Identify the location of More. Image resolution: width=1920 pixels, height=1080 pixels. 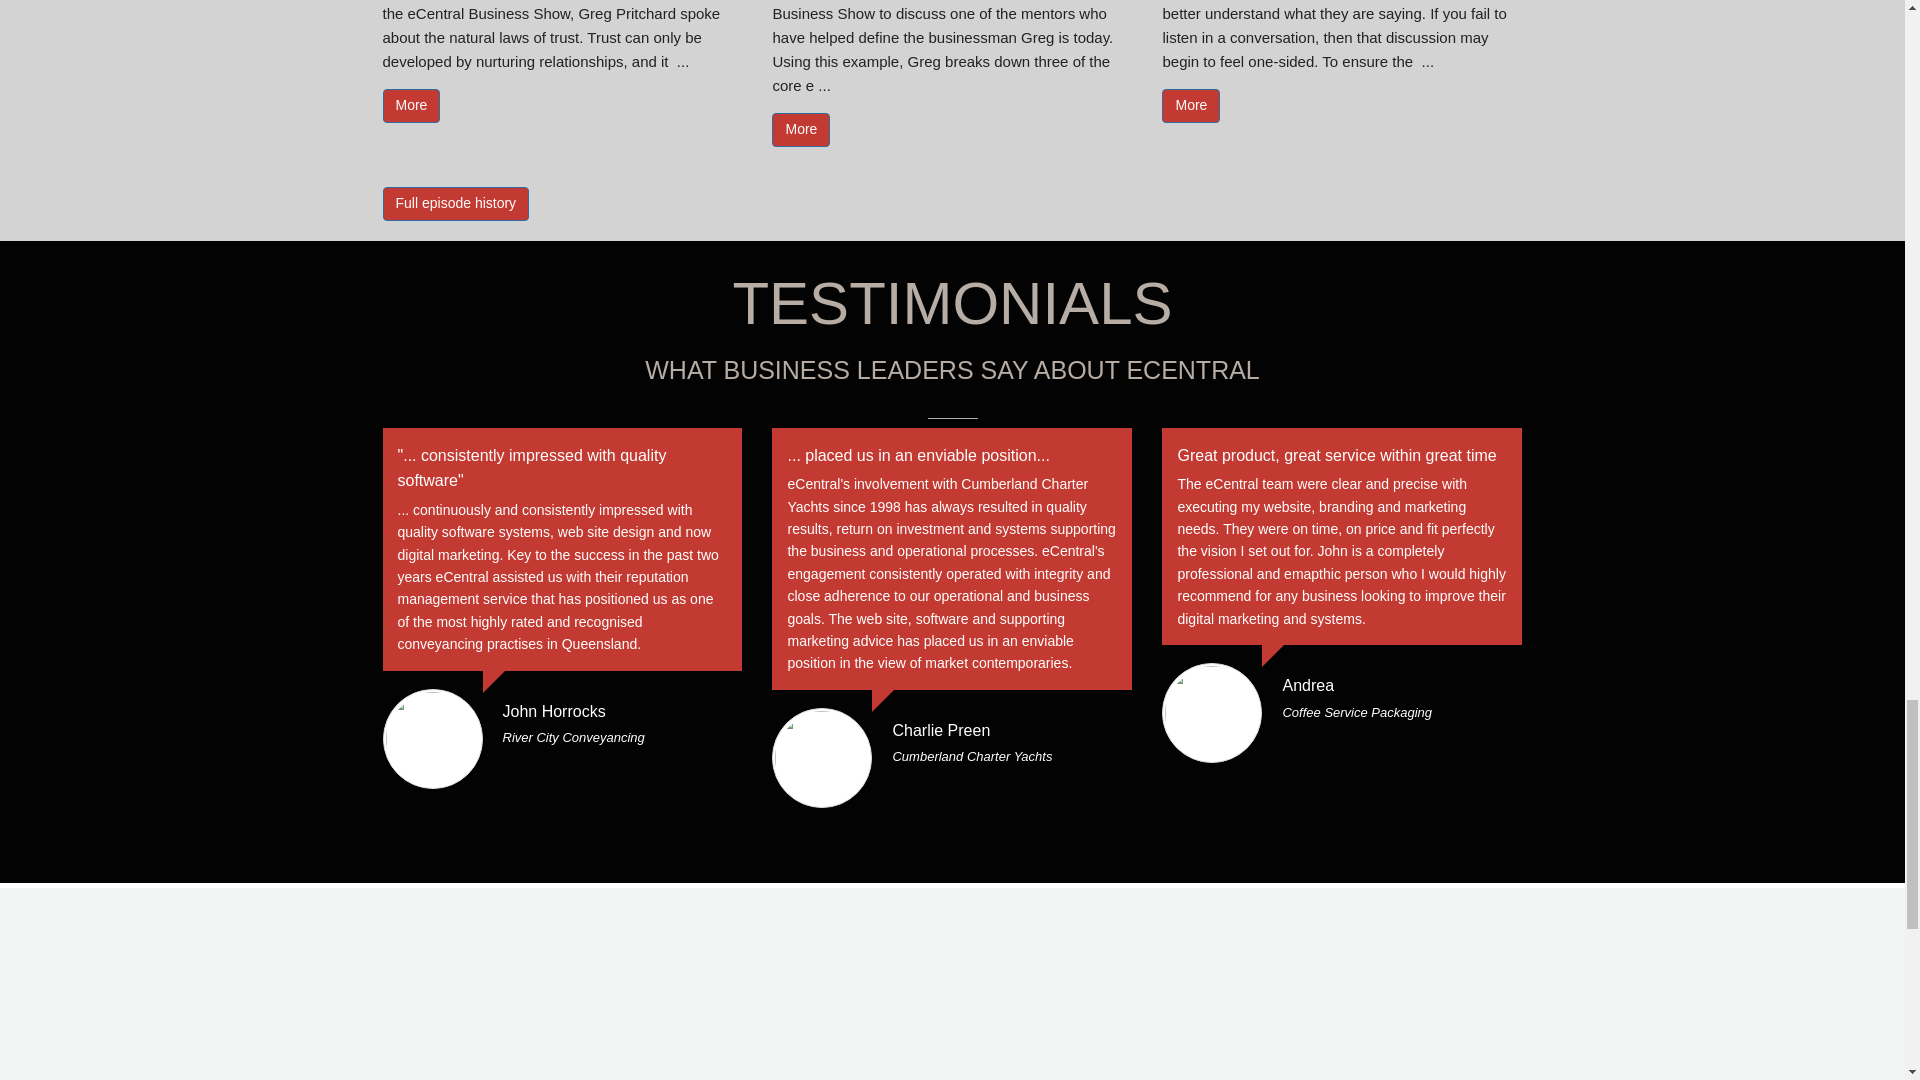
(800, 130).